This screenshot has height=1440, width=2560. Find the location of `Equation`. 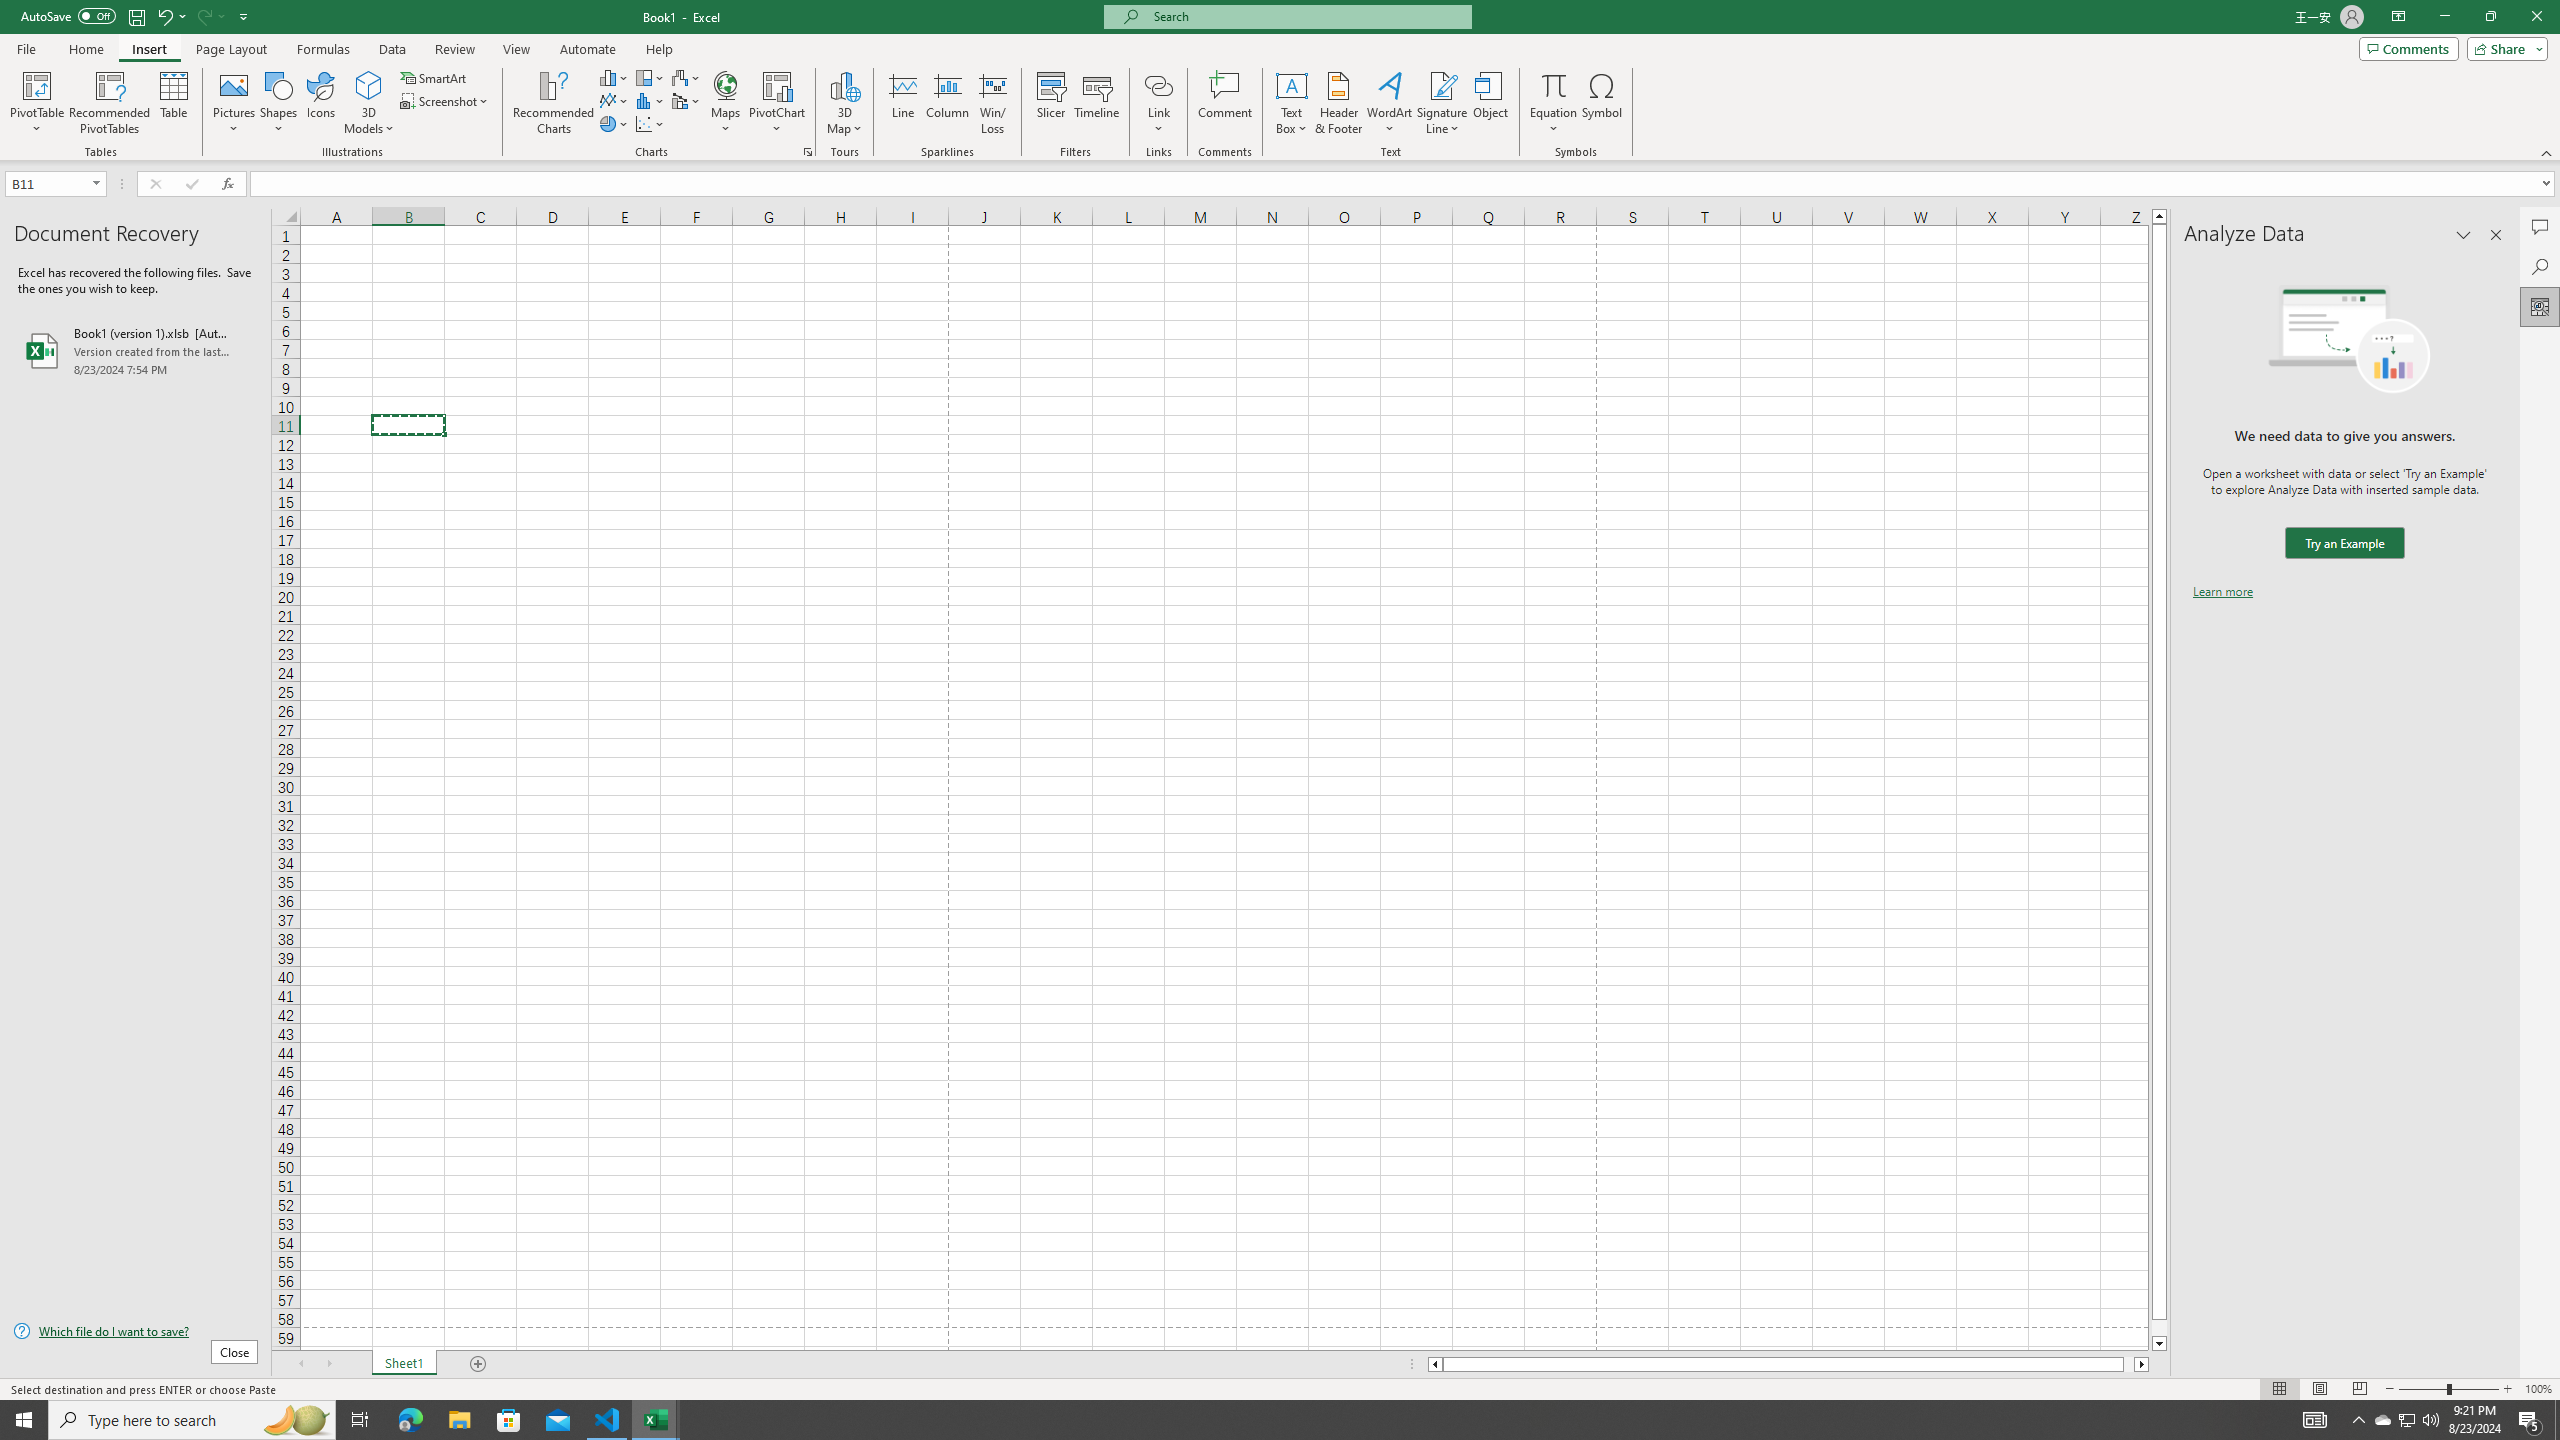

Equation is located at coordinates (1554, 103).